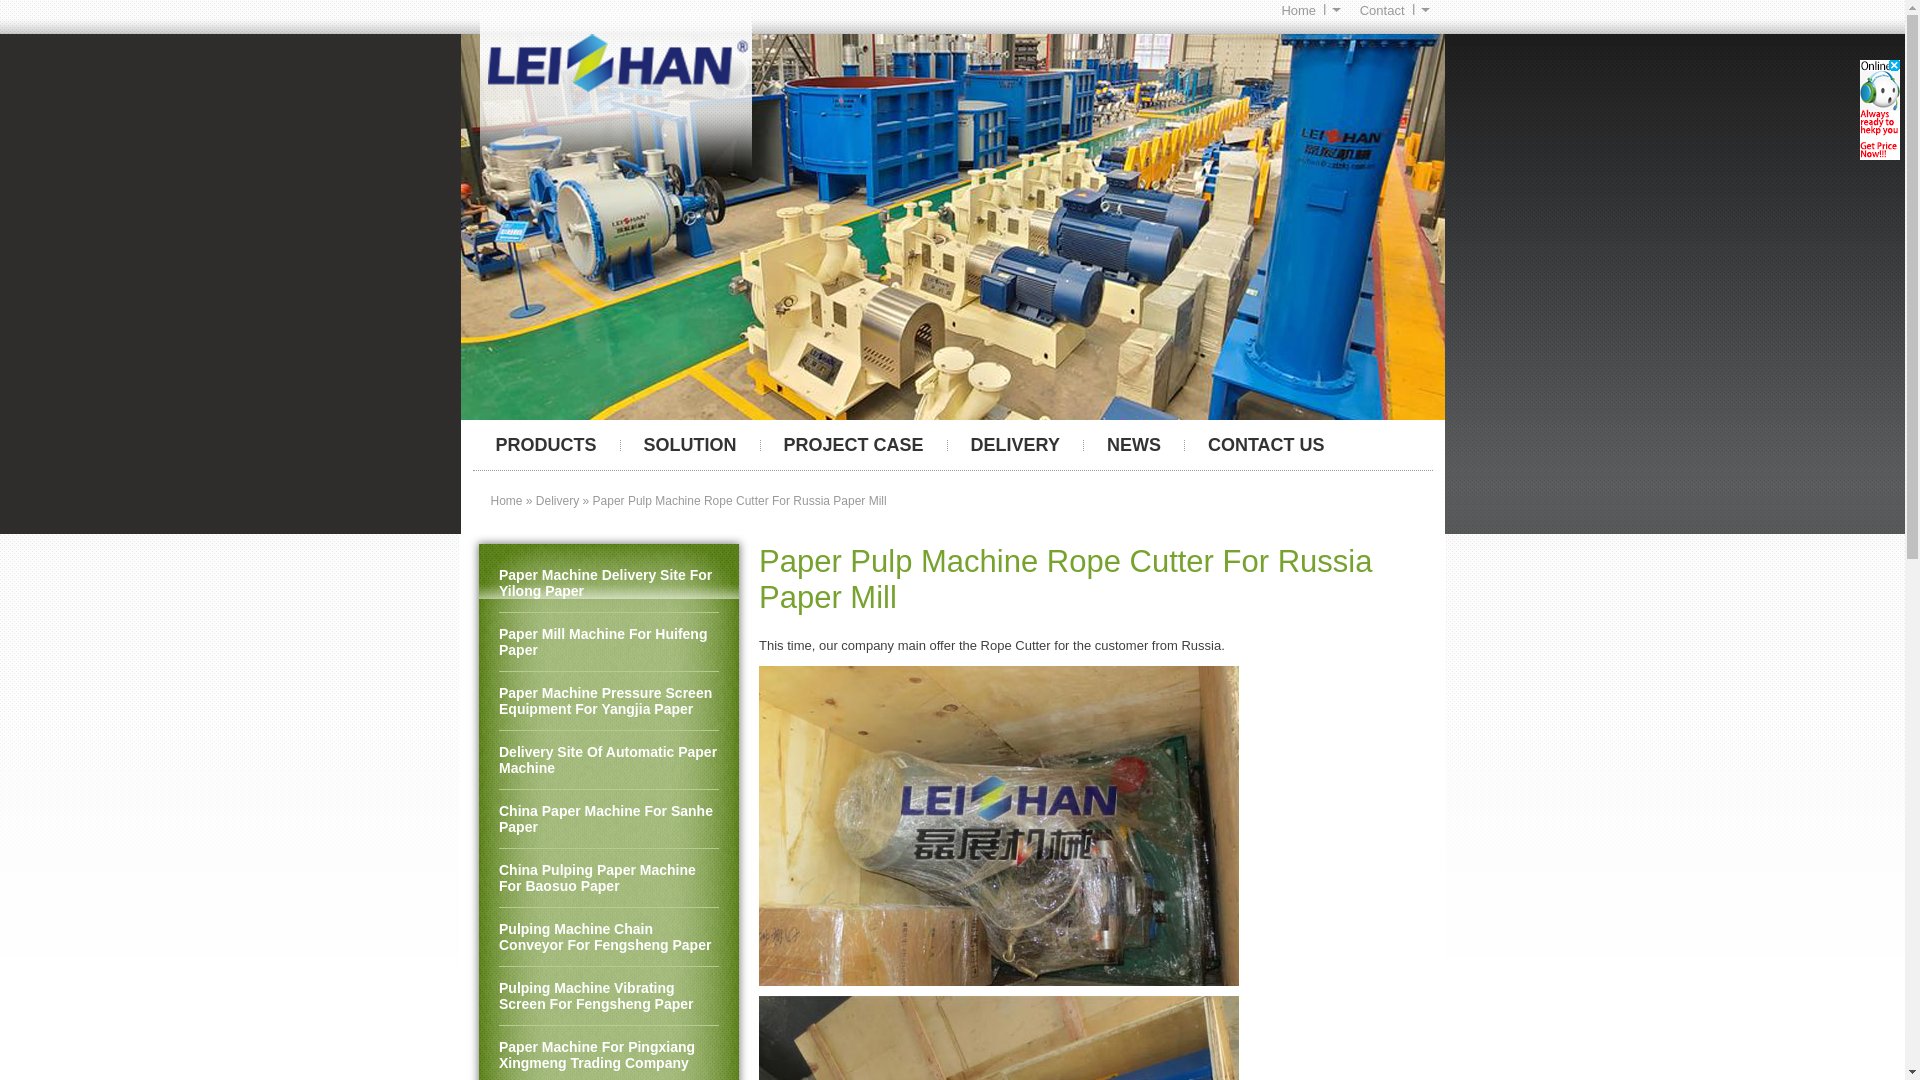  Describe the element at coordinates (1266, 444) in the screenshot. I see `CONTACT US` at that location.